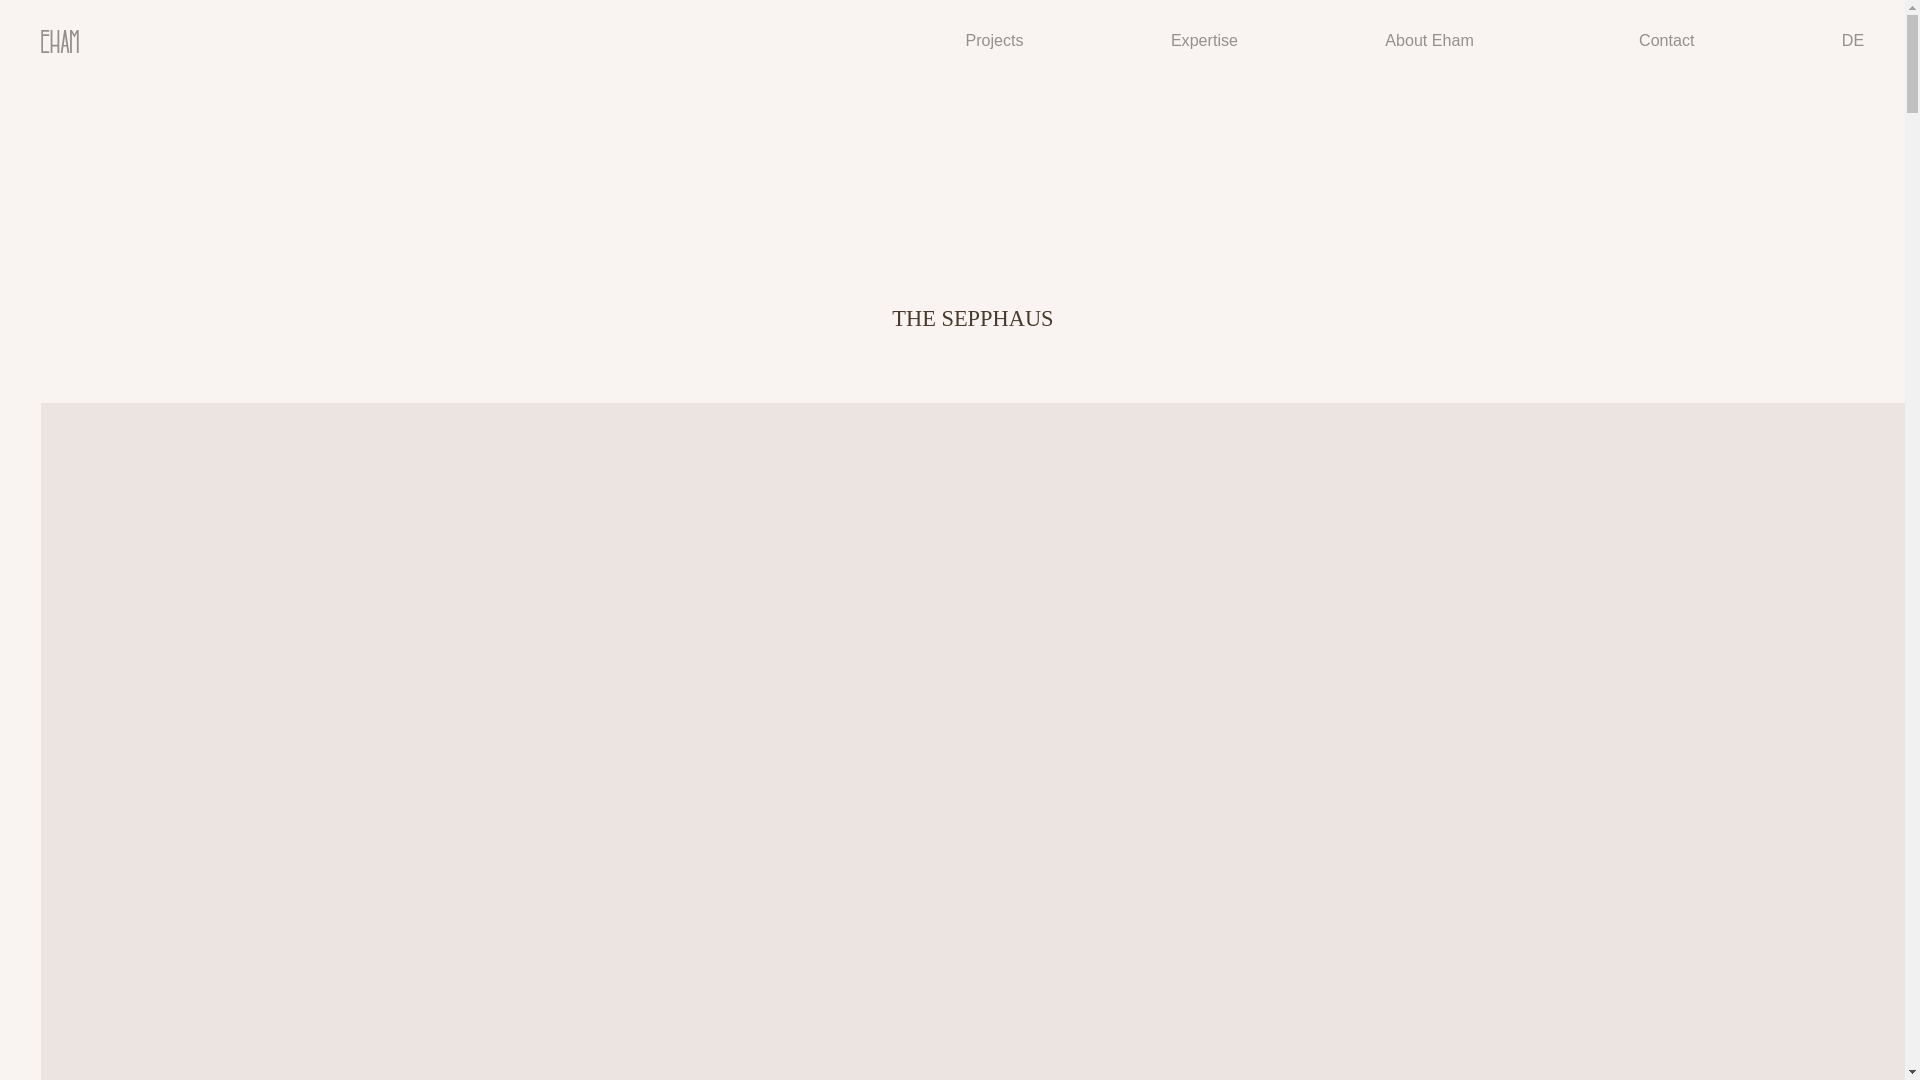  What do you see at coordinates (1204, 40) in the screenshot?
I see `Expertise` at bounding box center [1204, 40].